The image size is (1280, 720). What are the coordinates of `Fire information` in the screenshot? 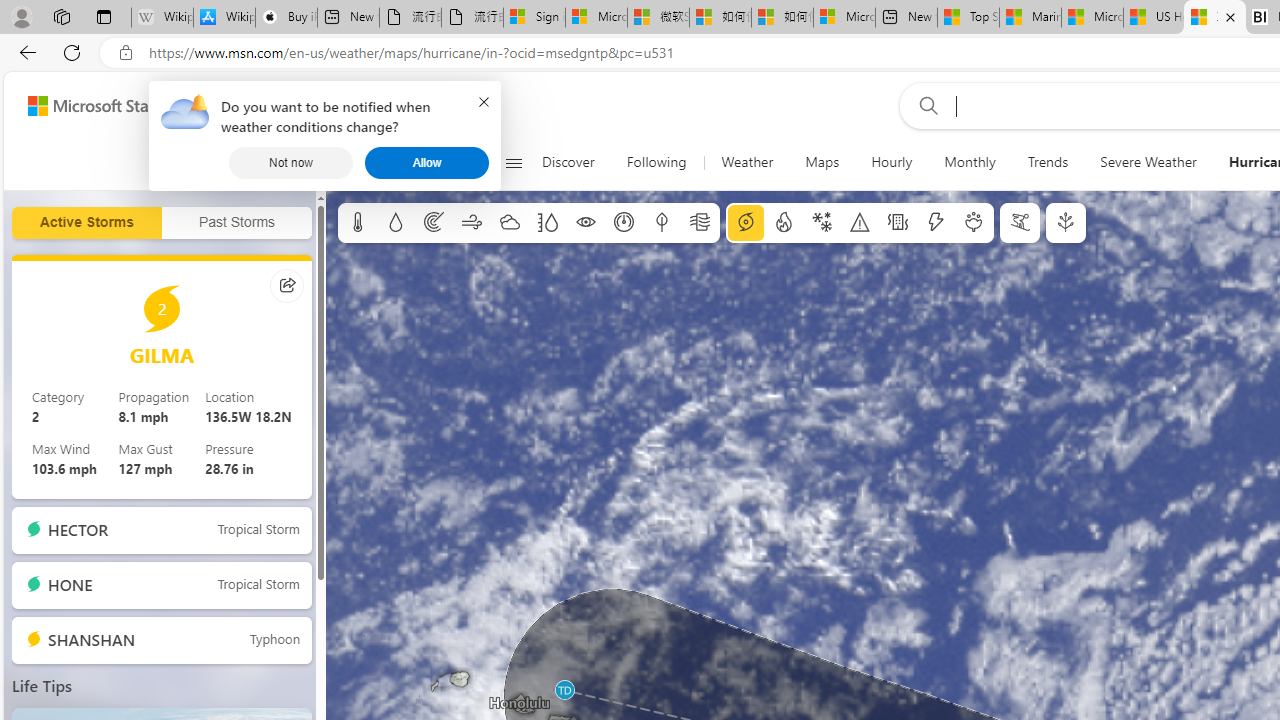 It's located at (784, 223).